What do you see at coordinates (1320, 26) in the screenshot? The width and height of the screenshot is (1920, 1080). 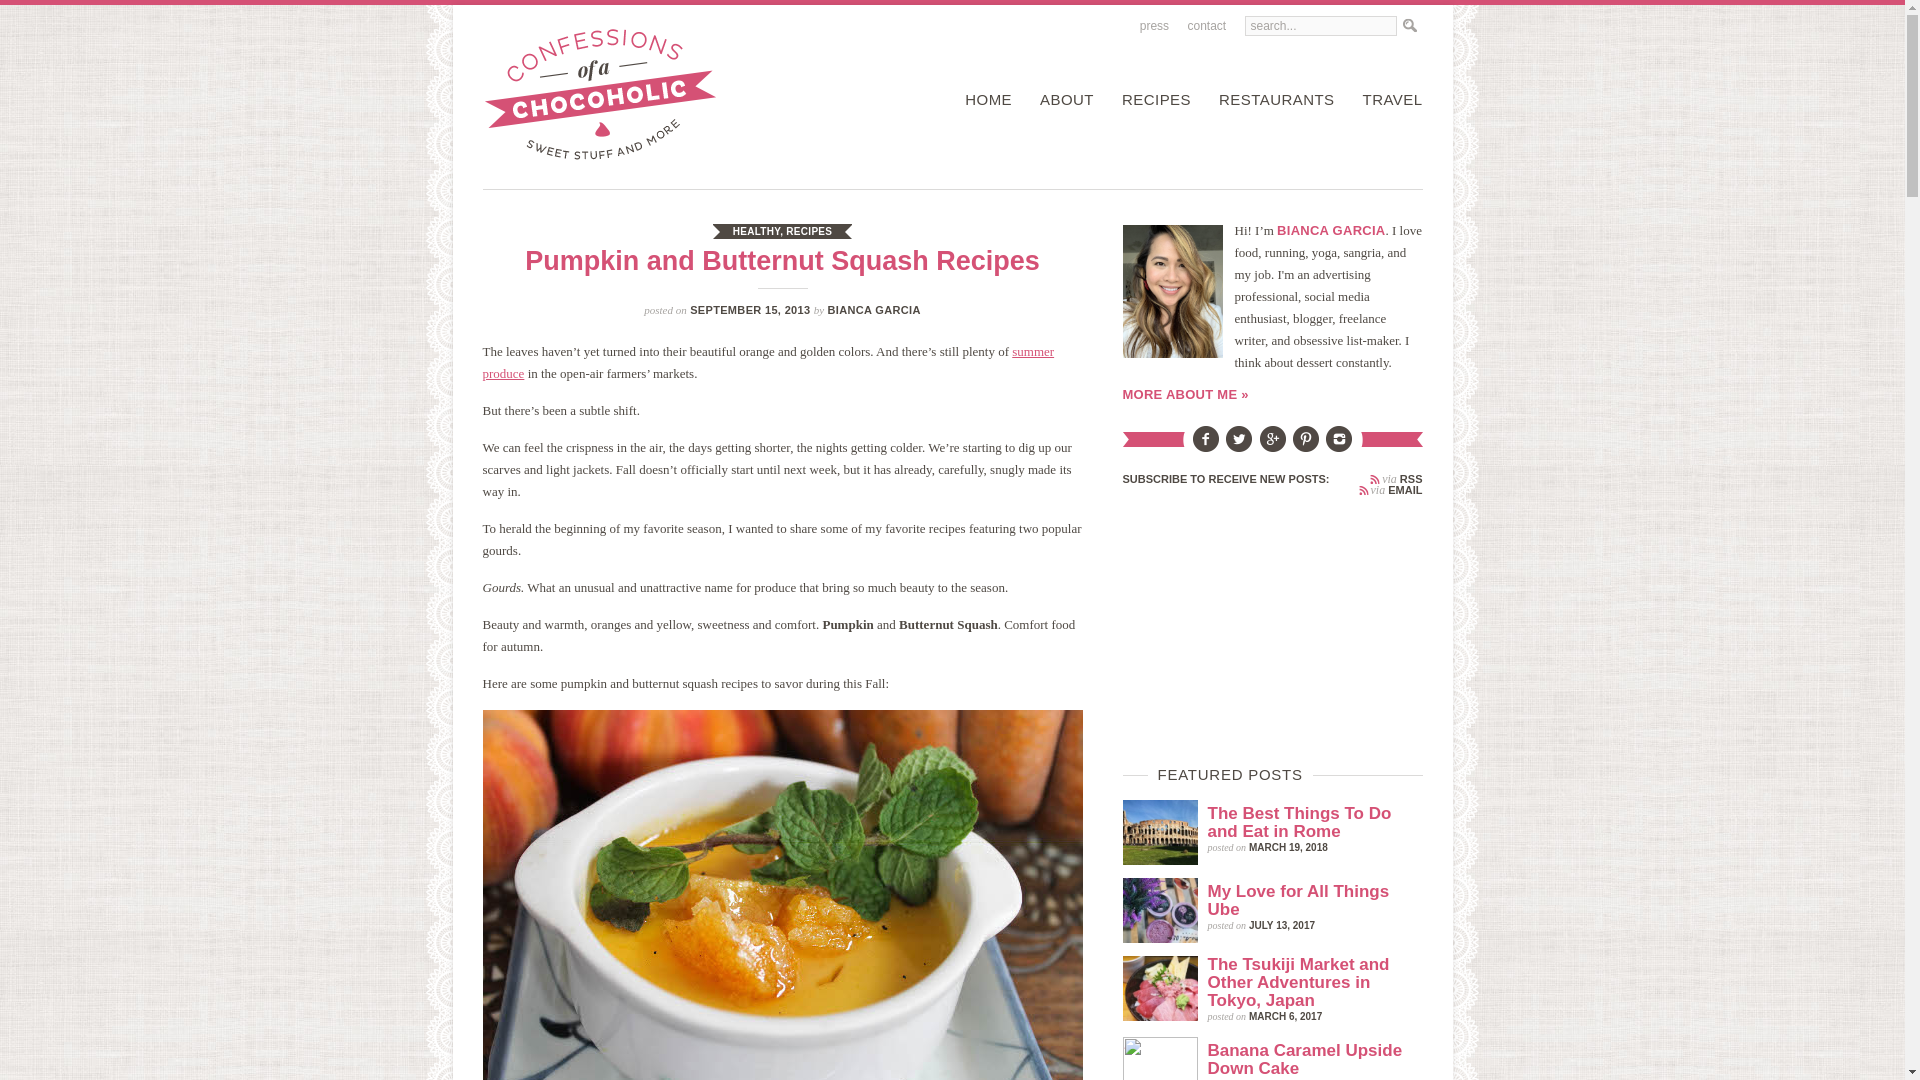 I see `search...` at bounding box center [1320, 26].